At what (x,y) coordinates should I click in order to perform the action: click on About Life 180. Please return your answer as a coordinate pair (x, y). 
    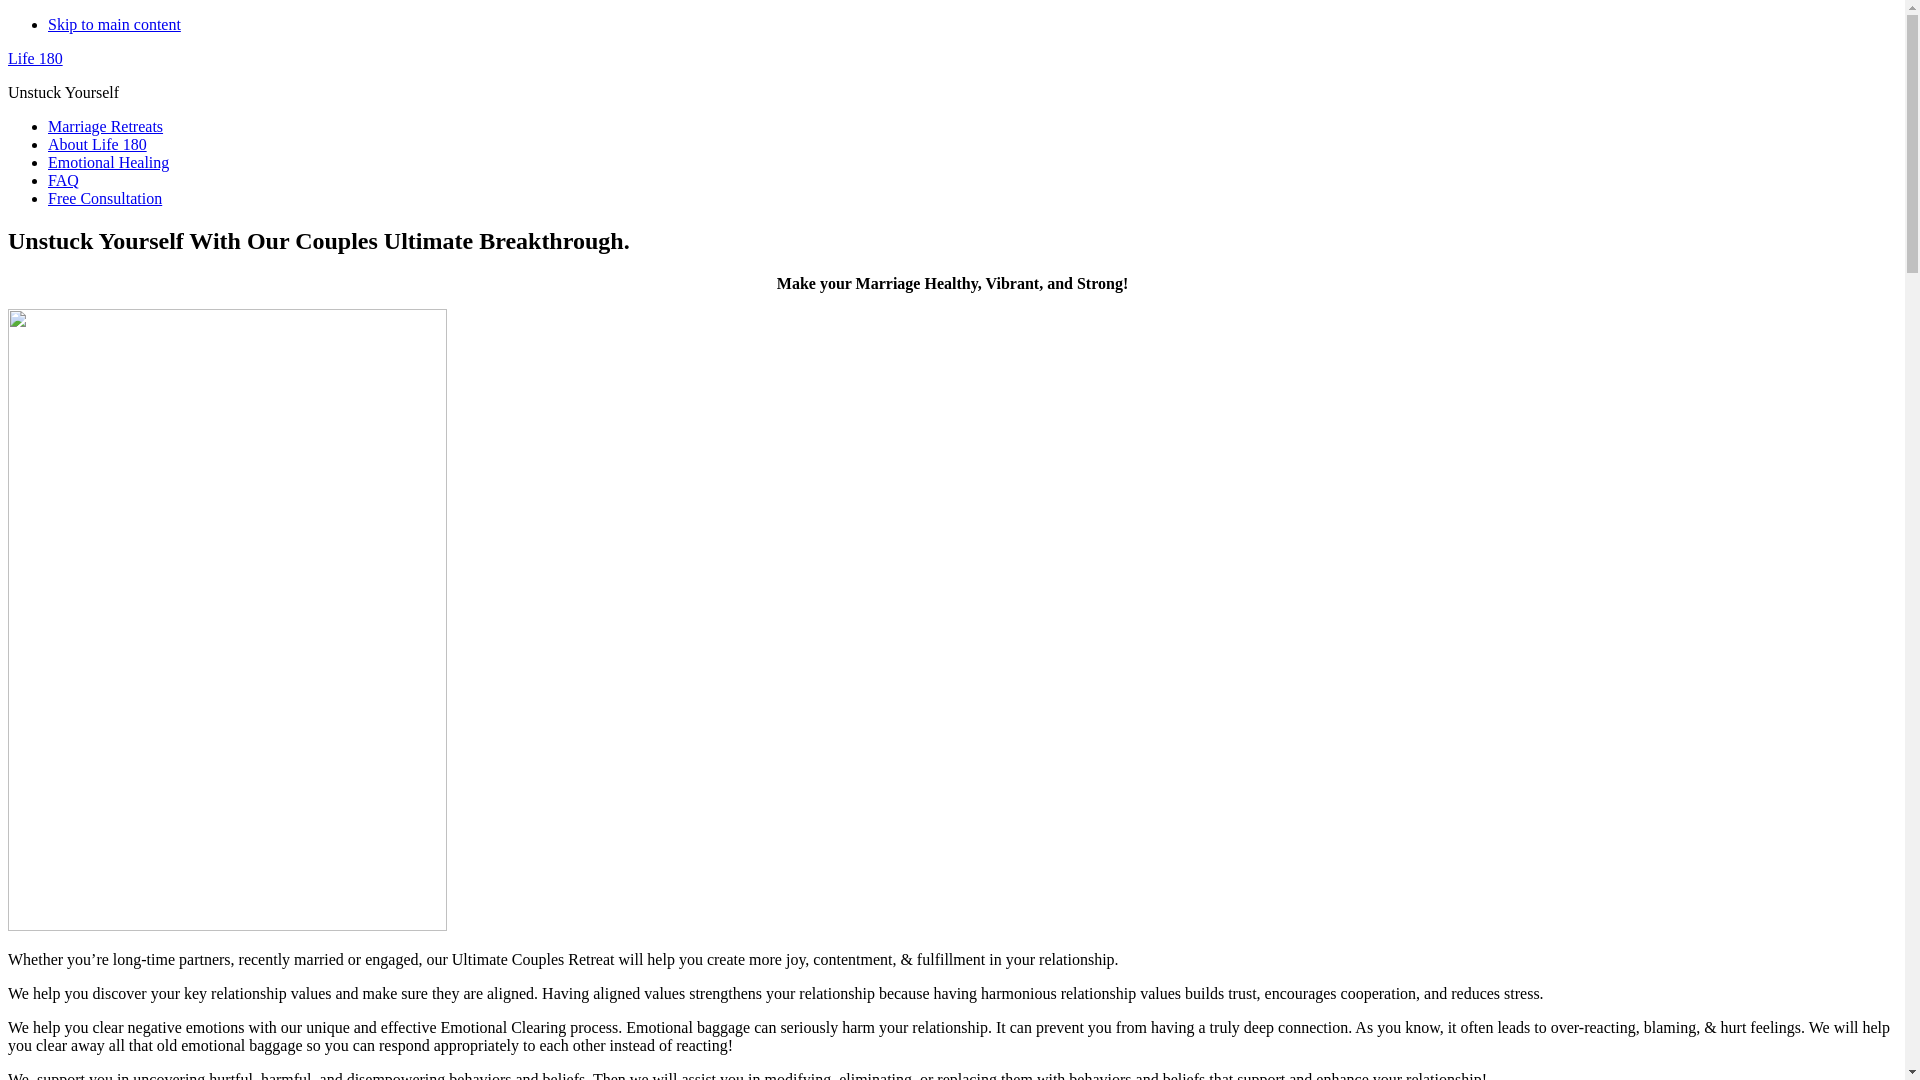
    Looking at the image, I should click on (98, 144).